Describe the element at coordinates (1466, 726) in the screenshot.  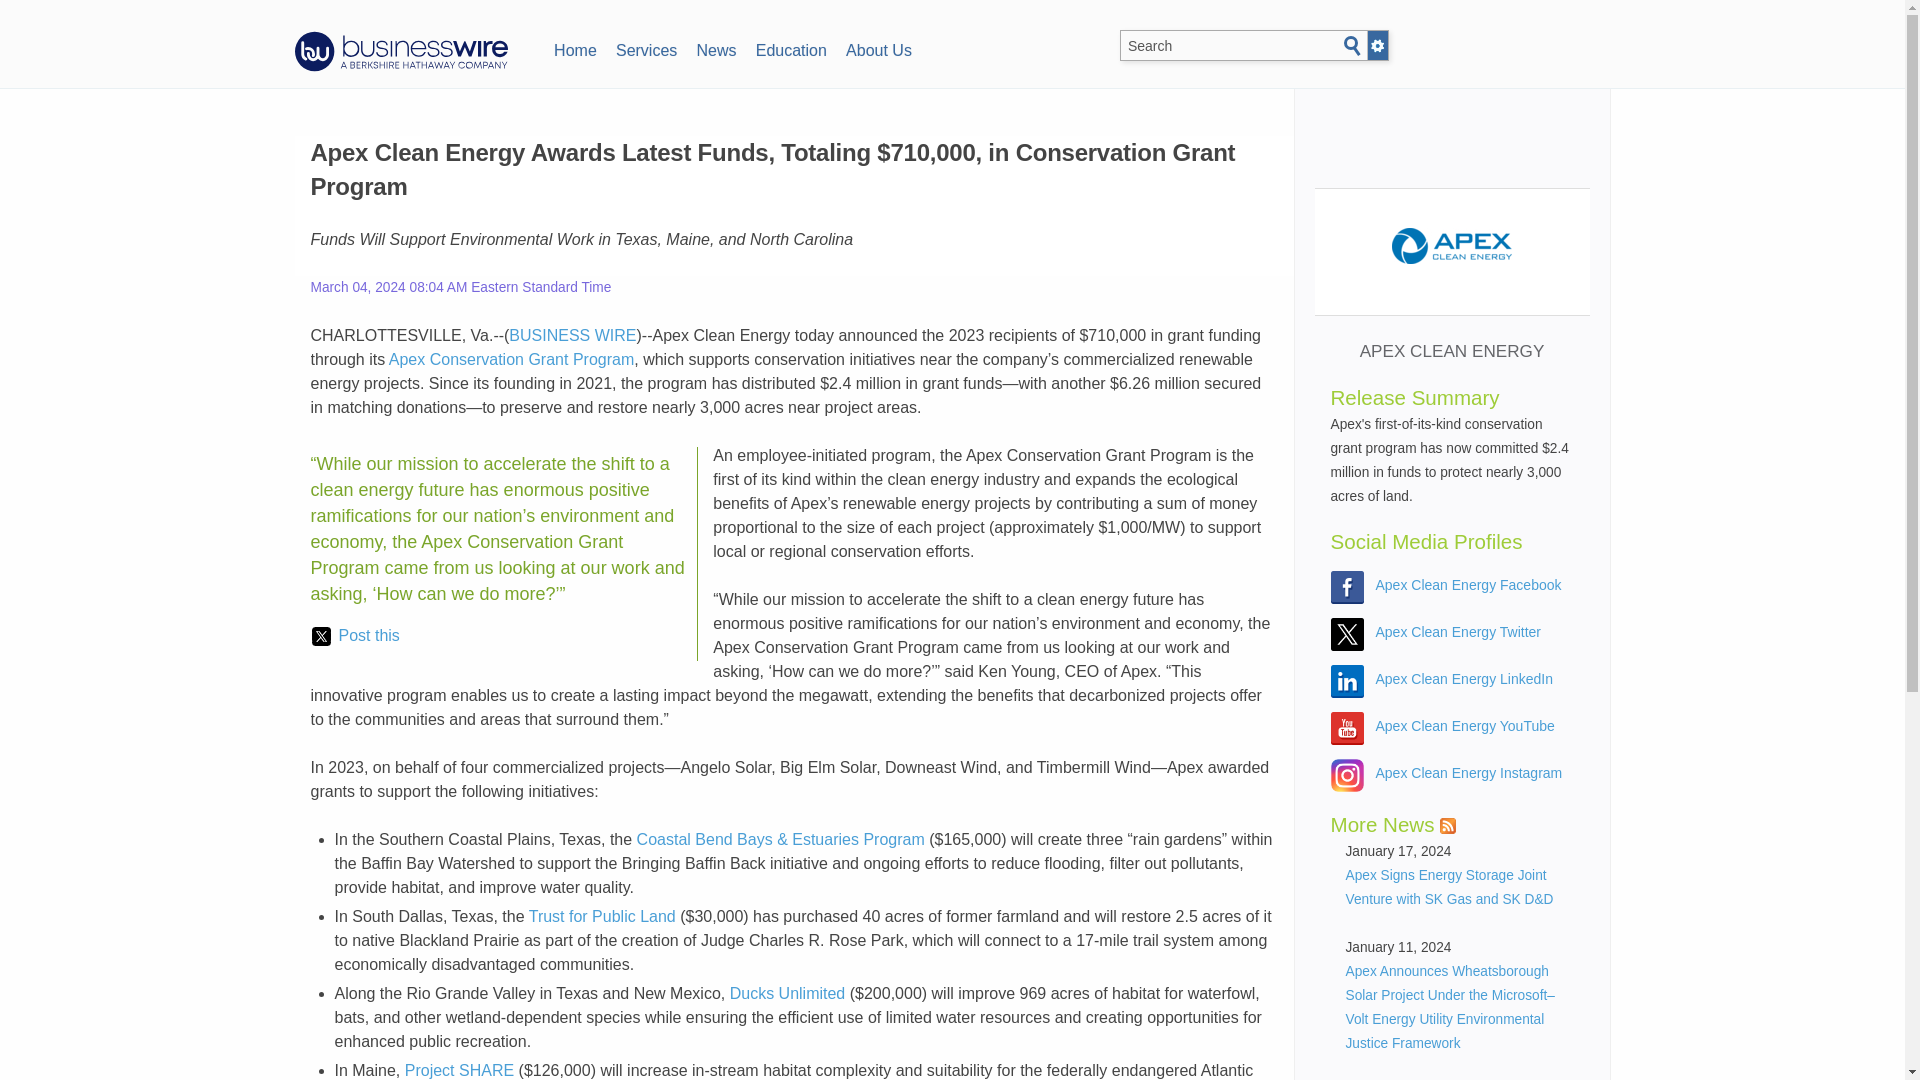
I see `Apex Clean Energy YouTube` at that location.